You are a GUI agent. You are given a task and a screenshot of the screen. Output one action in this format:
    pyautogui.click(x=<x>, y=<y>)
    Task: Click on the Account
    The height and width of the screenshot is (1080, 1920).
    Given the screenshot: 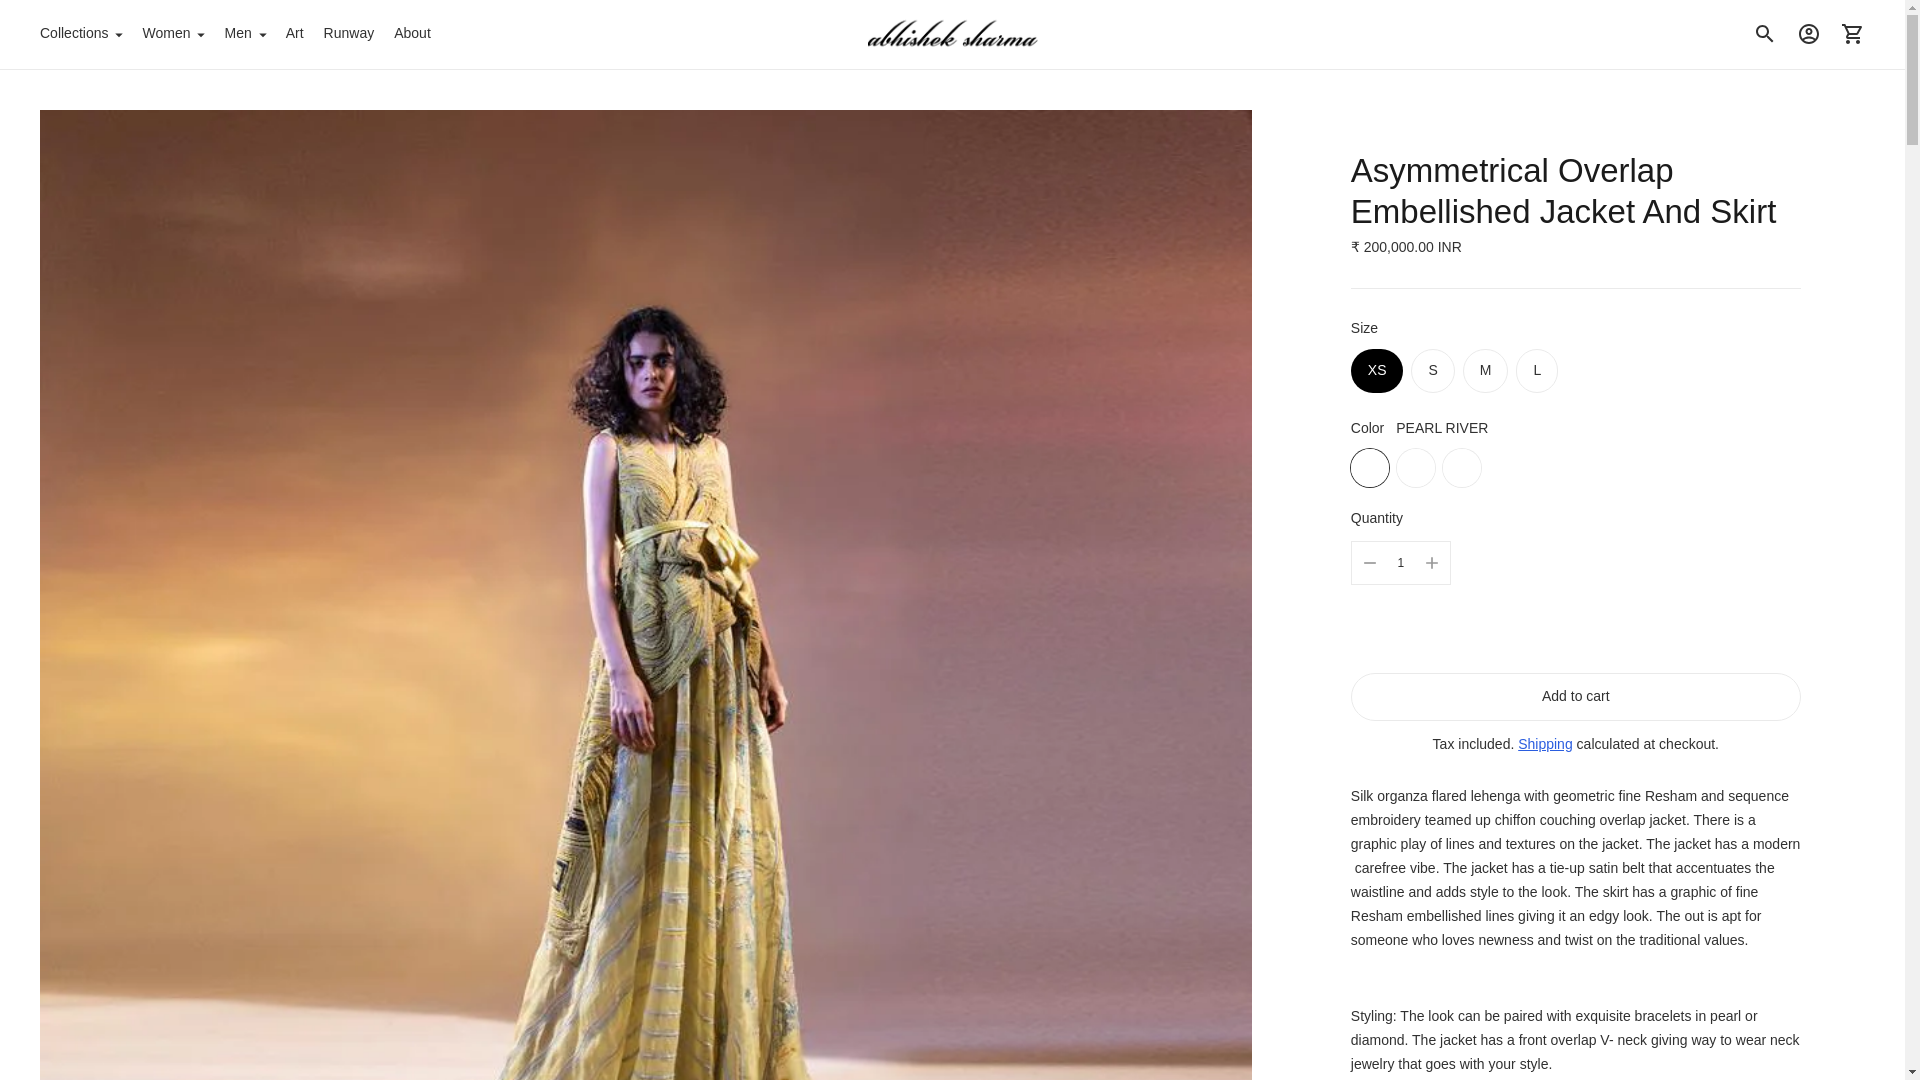 What is the action you would take?
    pyautogui.click(x=1809, y=34)
    